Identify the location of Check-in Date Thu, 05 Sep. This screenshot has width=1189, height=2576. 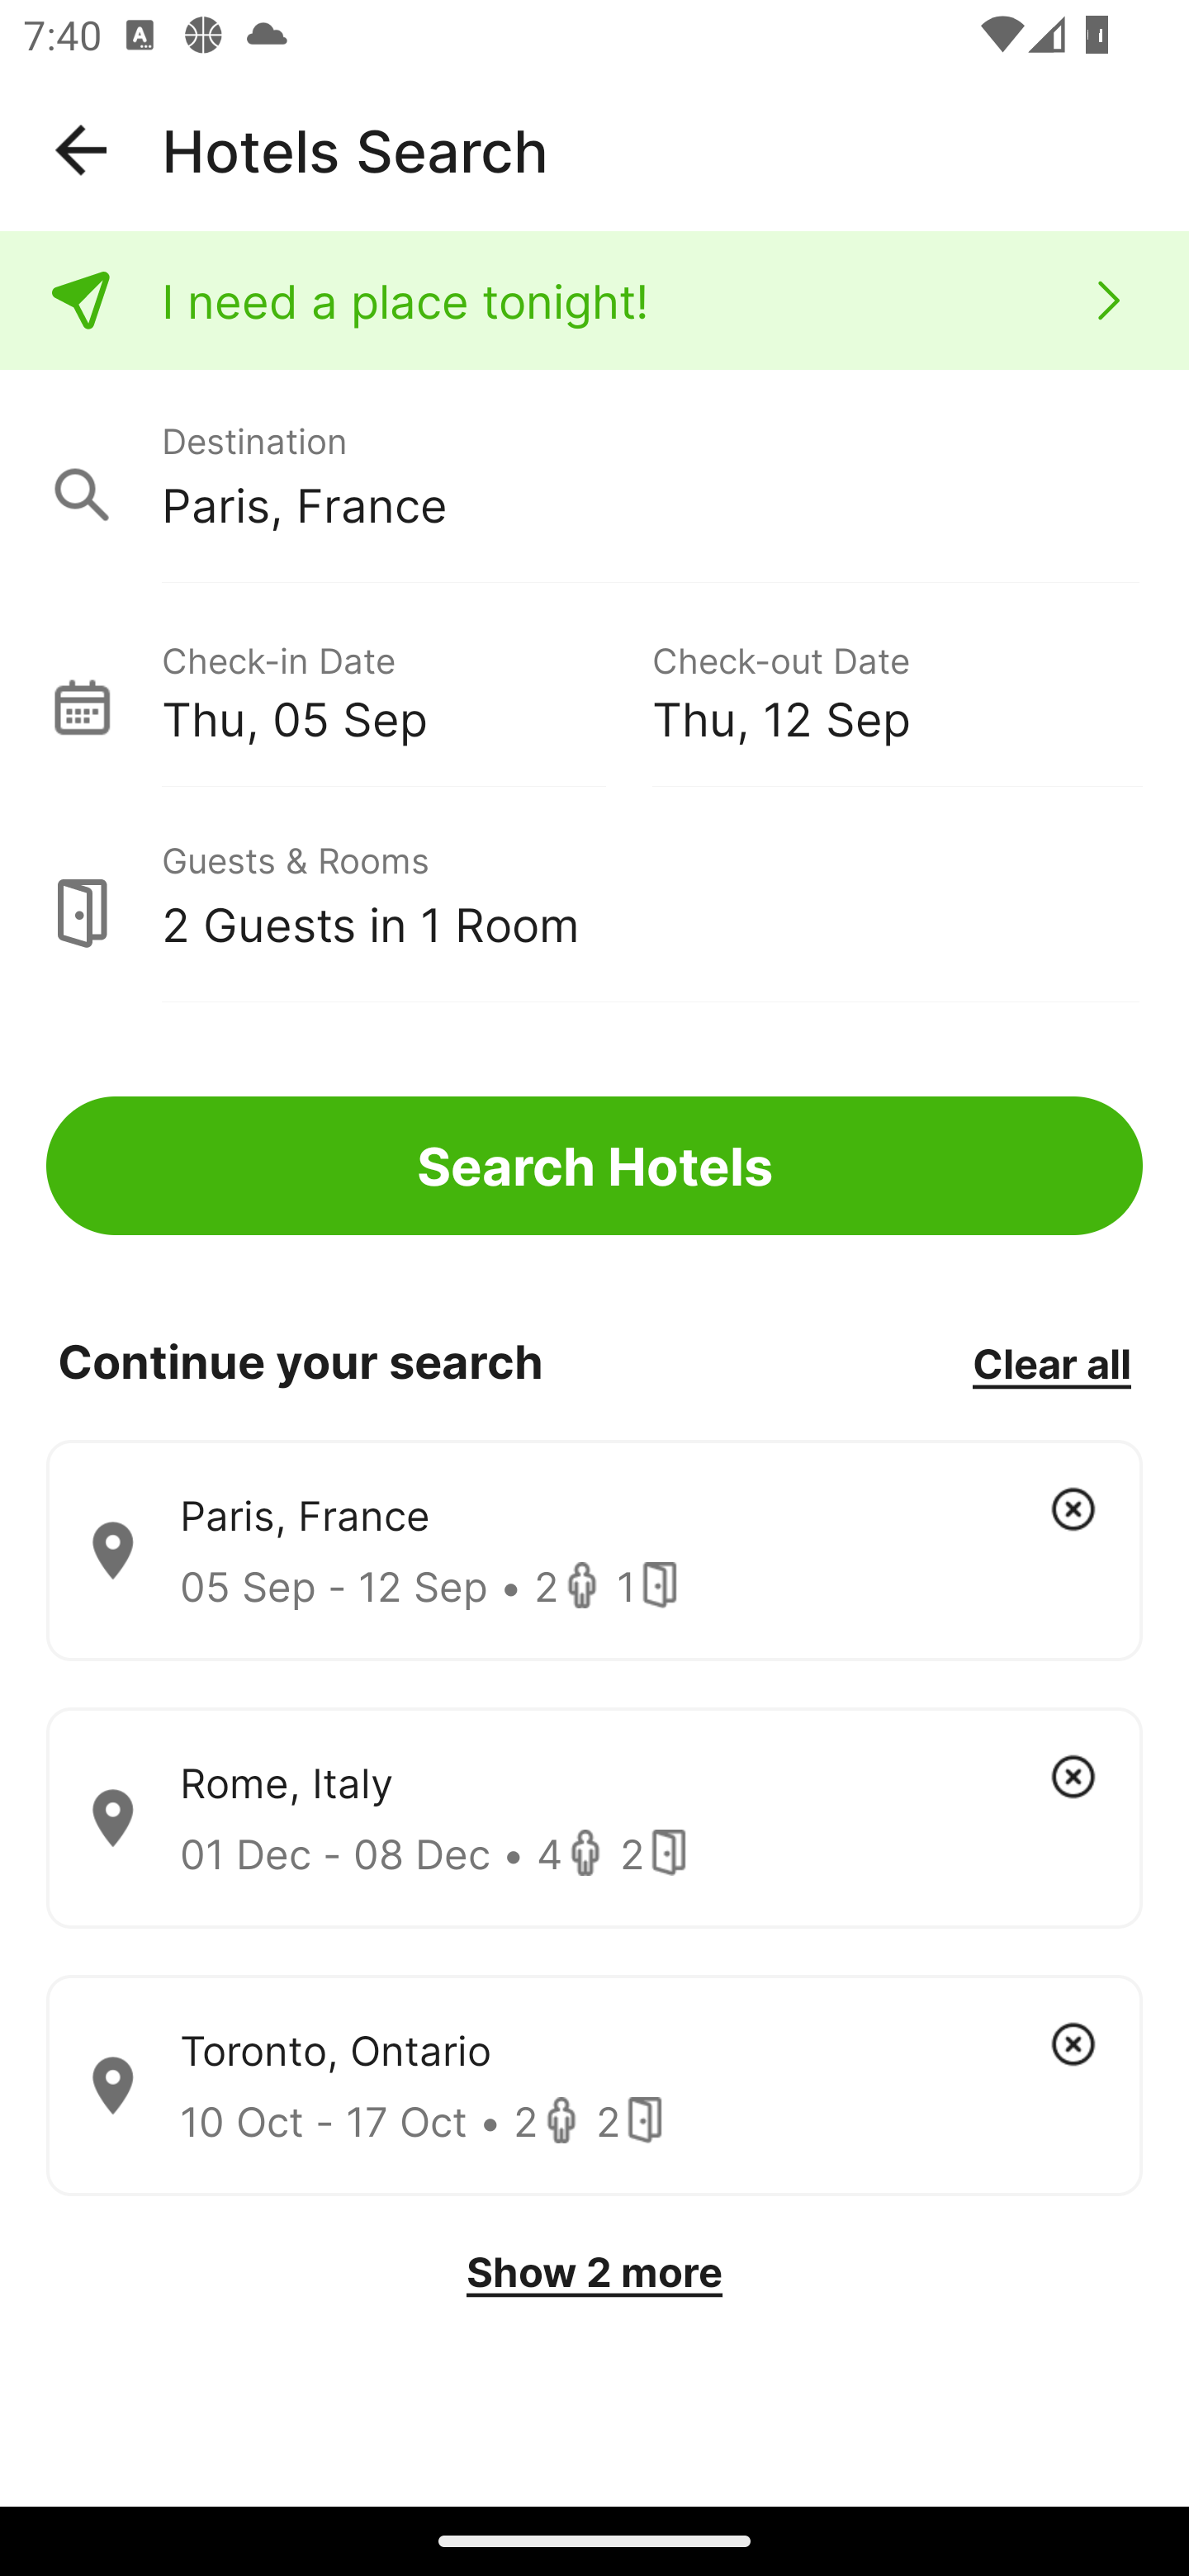
(406, 689).